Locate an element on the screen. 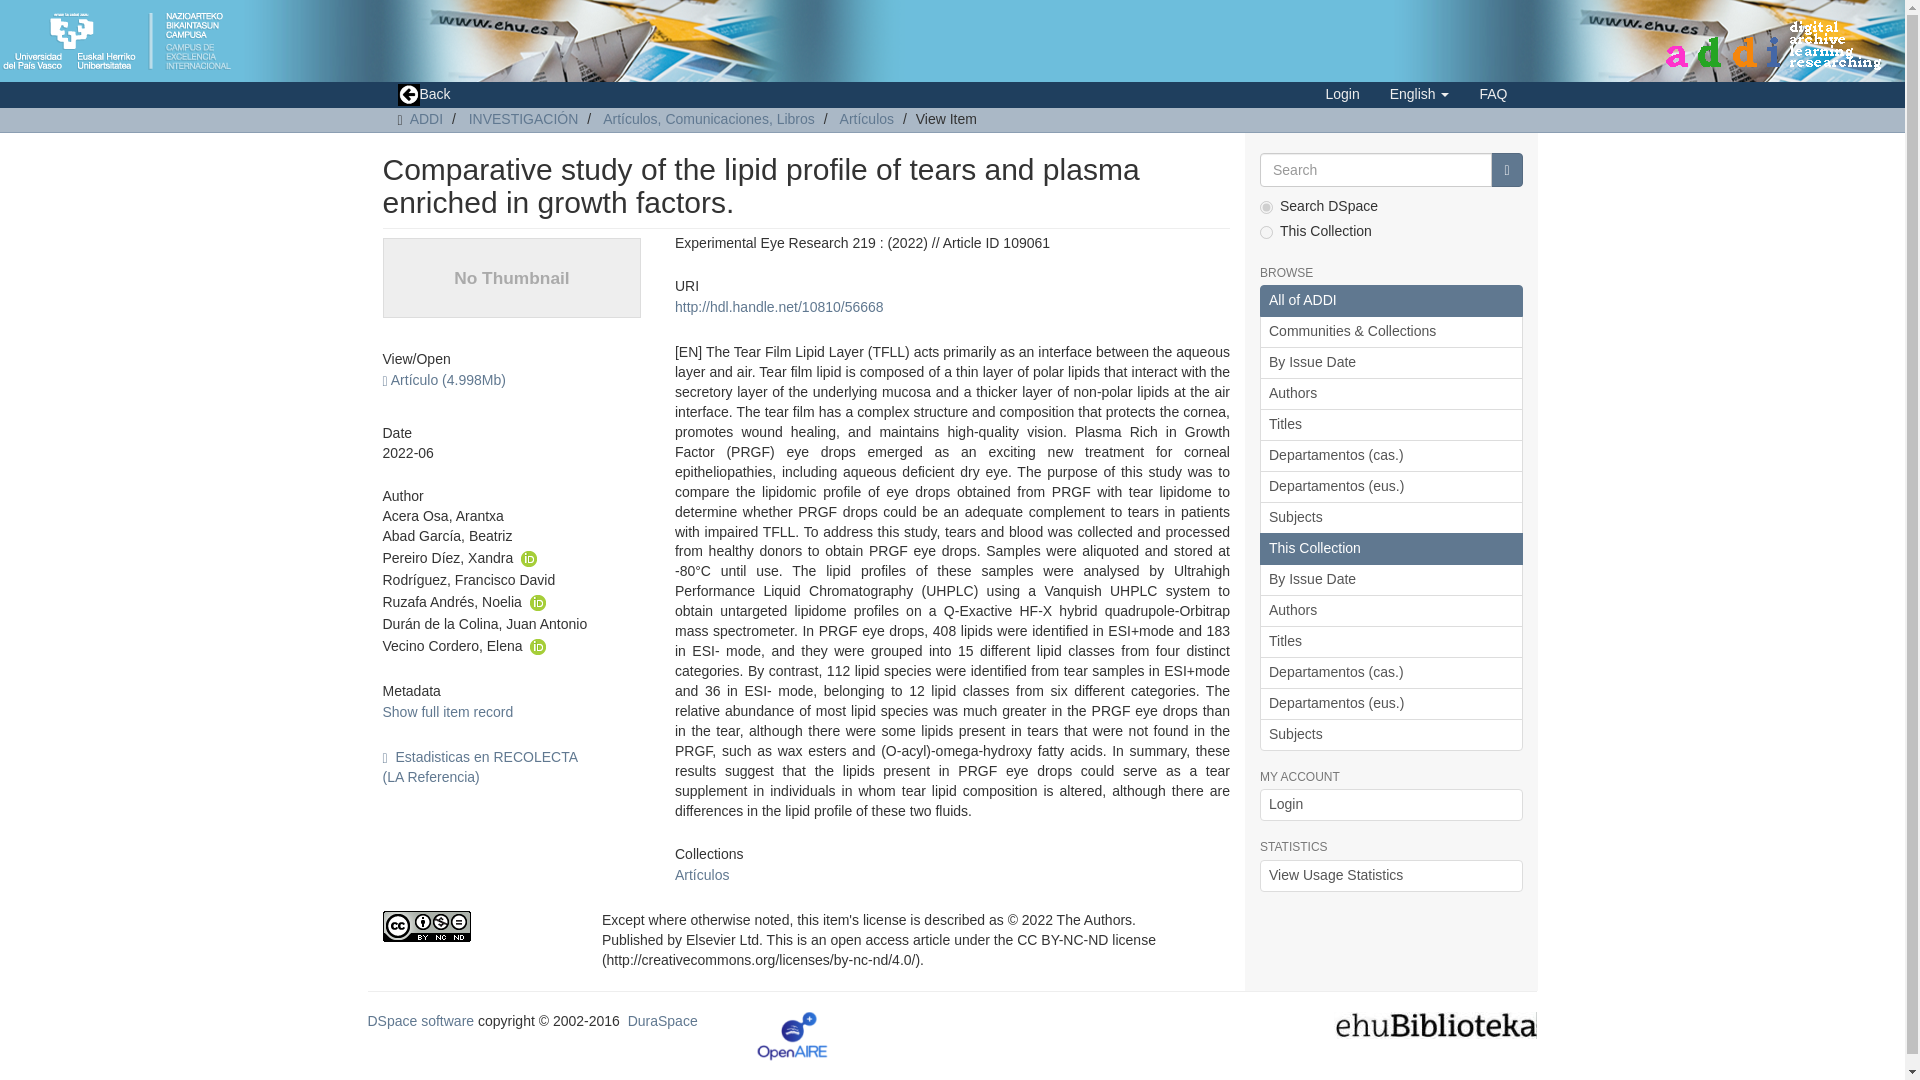 The height and width of the screenshot is (1080, 1920). Go is located at coordinates (1506, 170).